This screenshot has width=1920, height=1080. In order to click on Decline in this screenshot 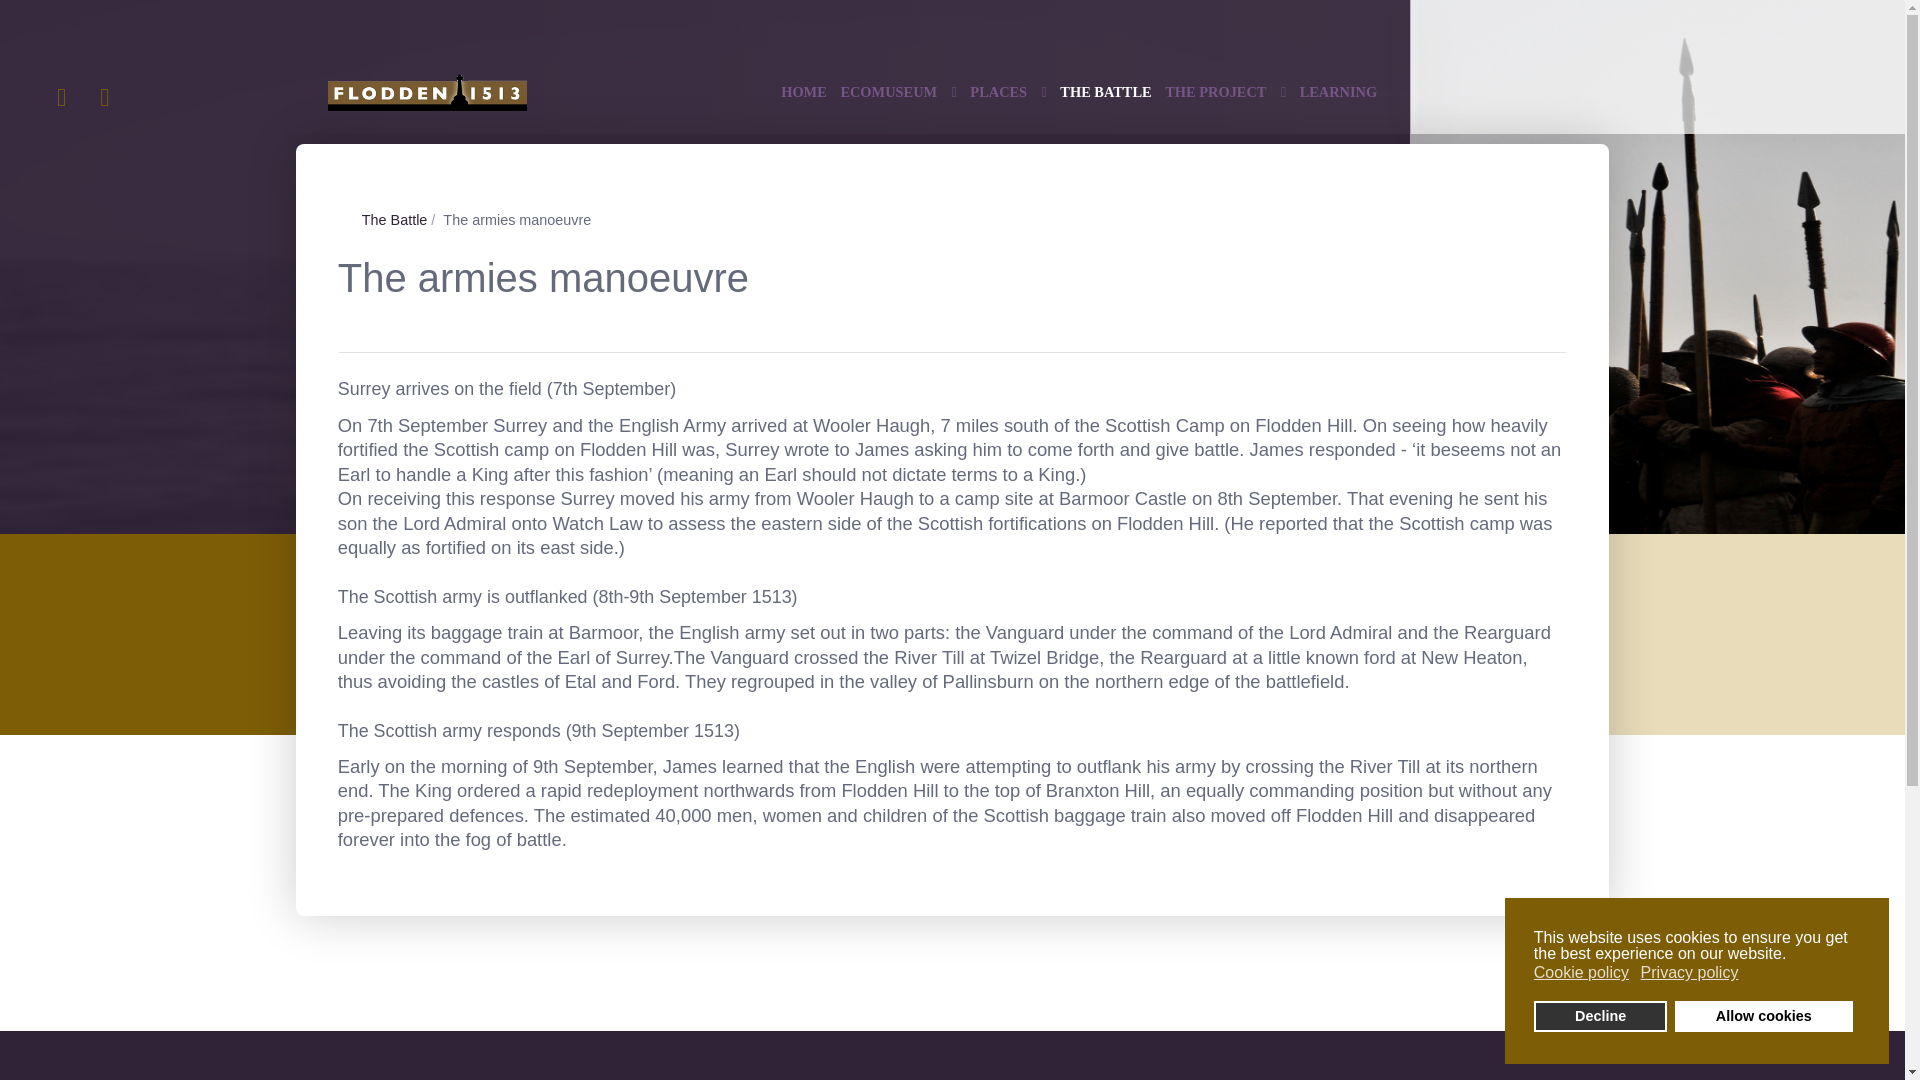, I will do `click(1601, 1016)`.